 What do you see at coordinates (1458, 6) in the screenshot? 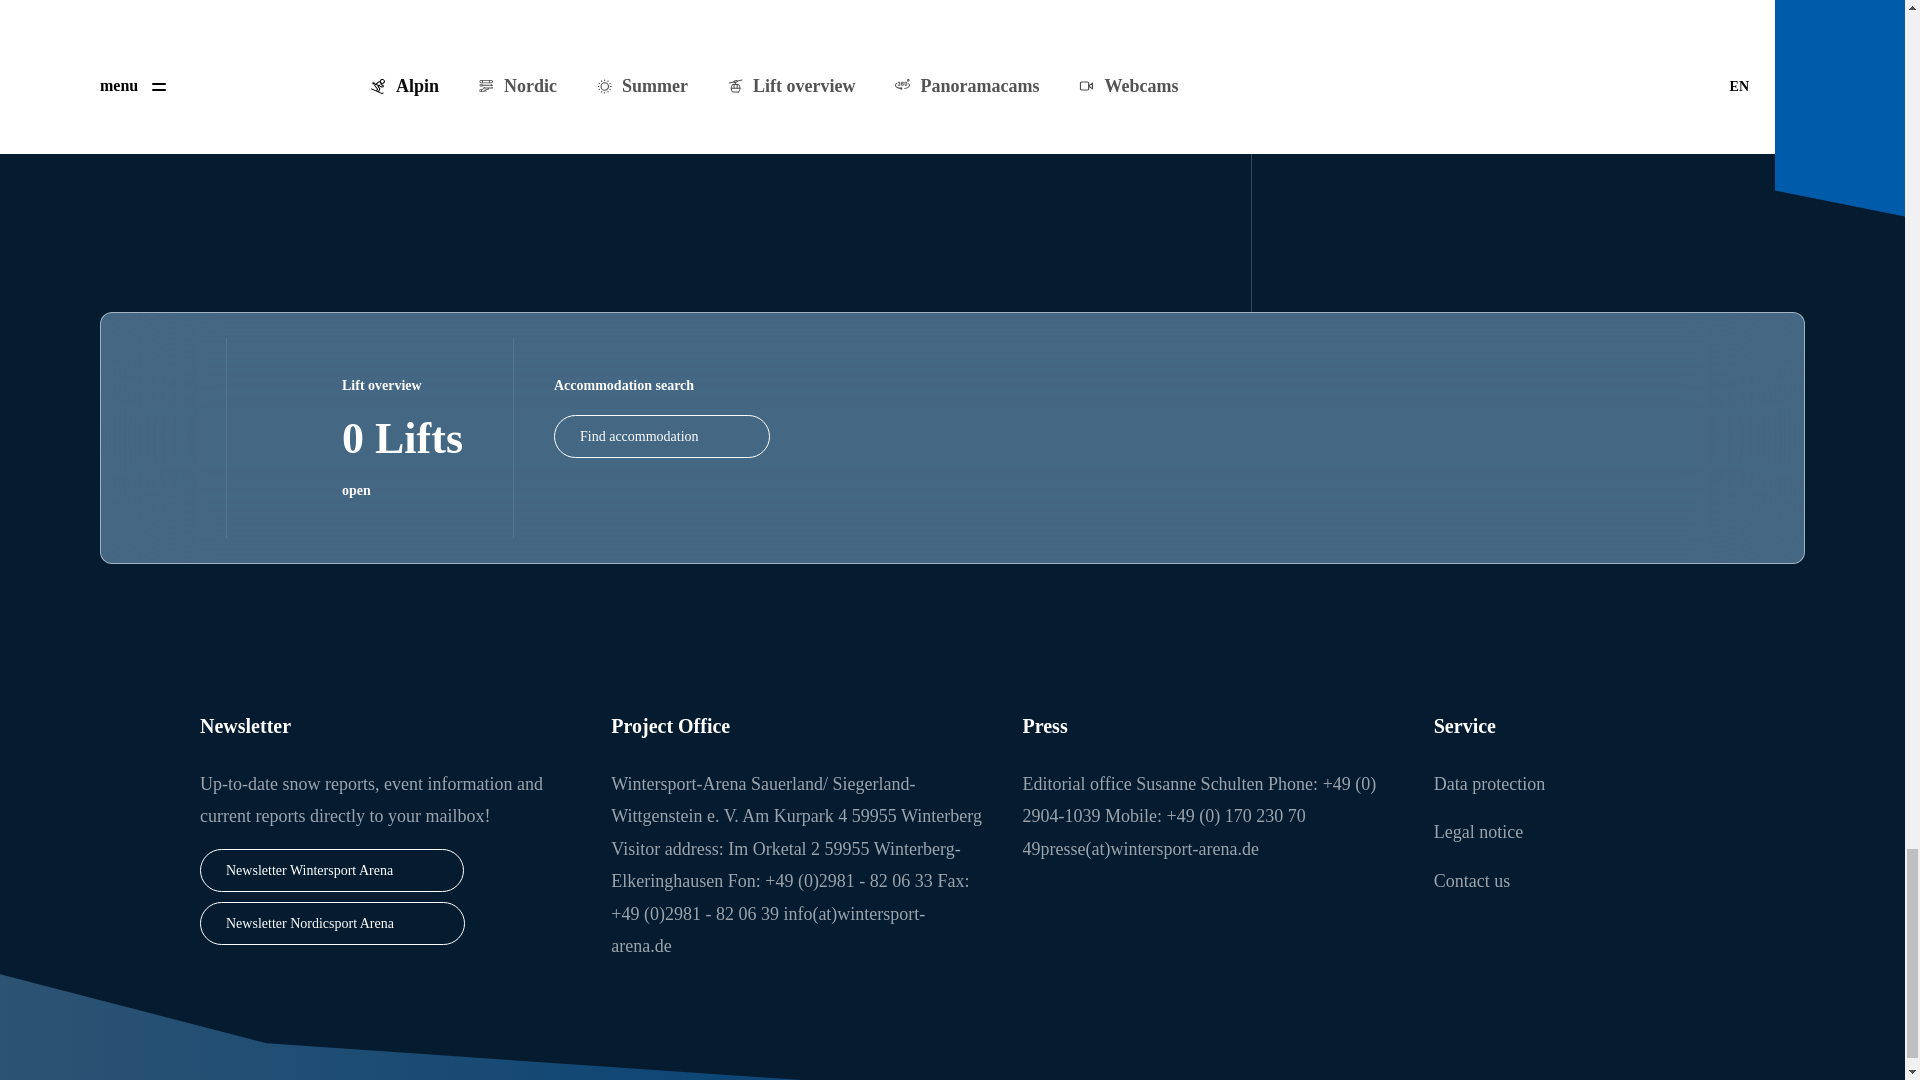
I see `Follow us on Twitter` at bounding box center [1458, 6].